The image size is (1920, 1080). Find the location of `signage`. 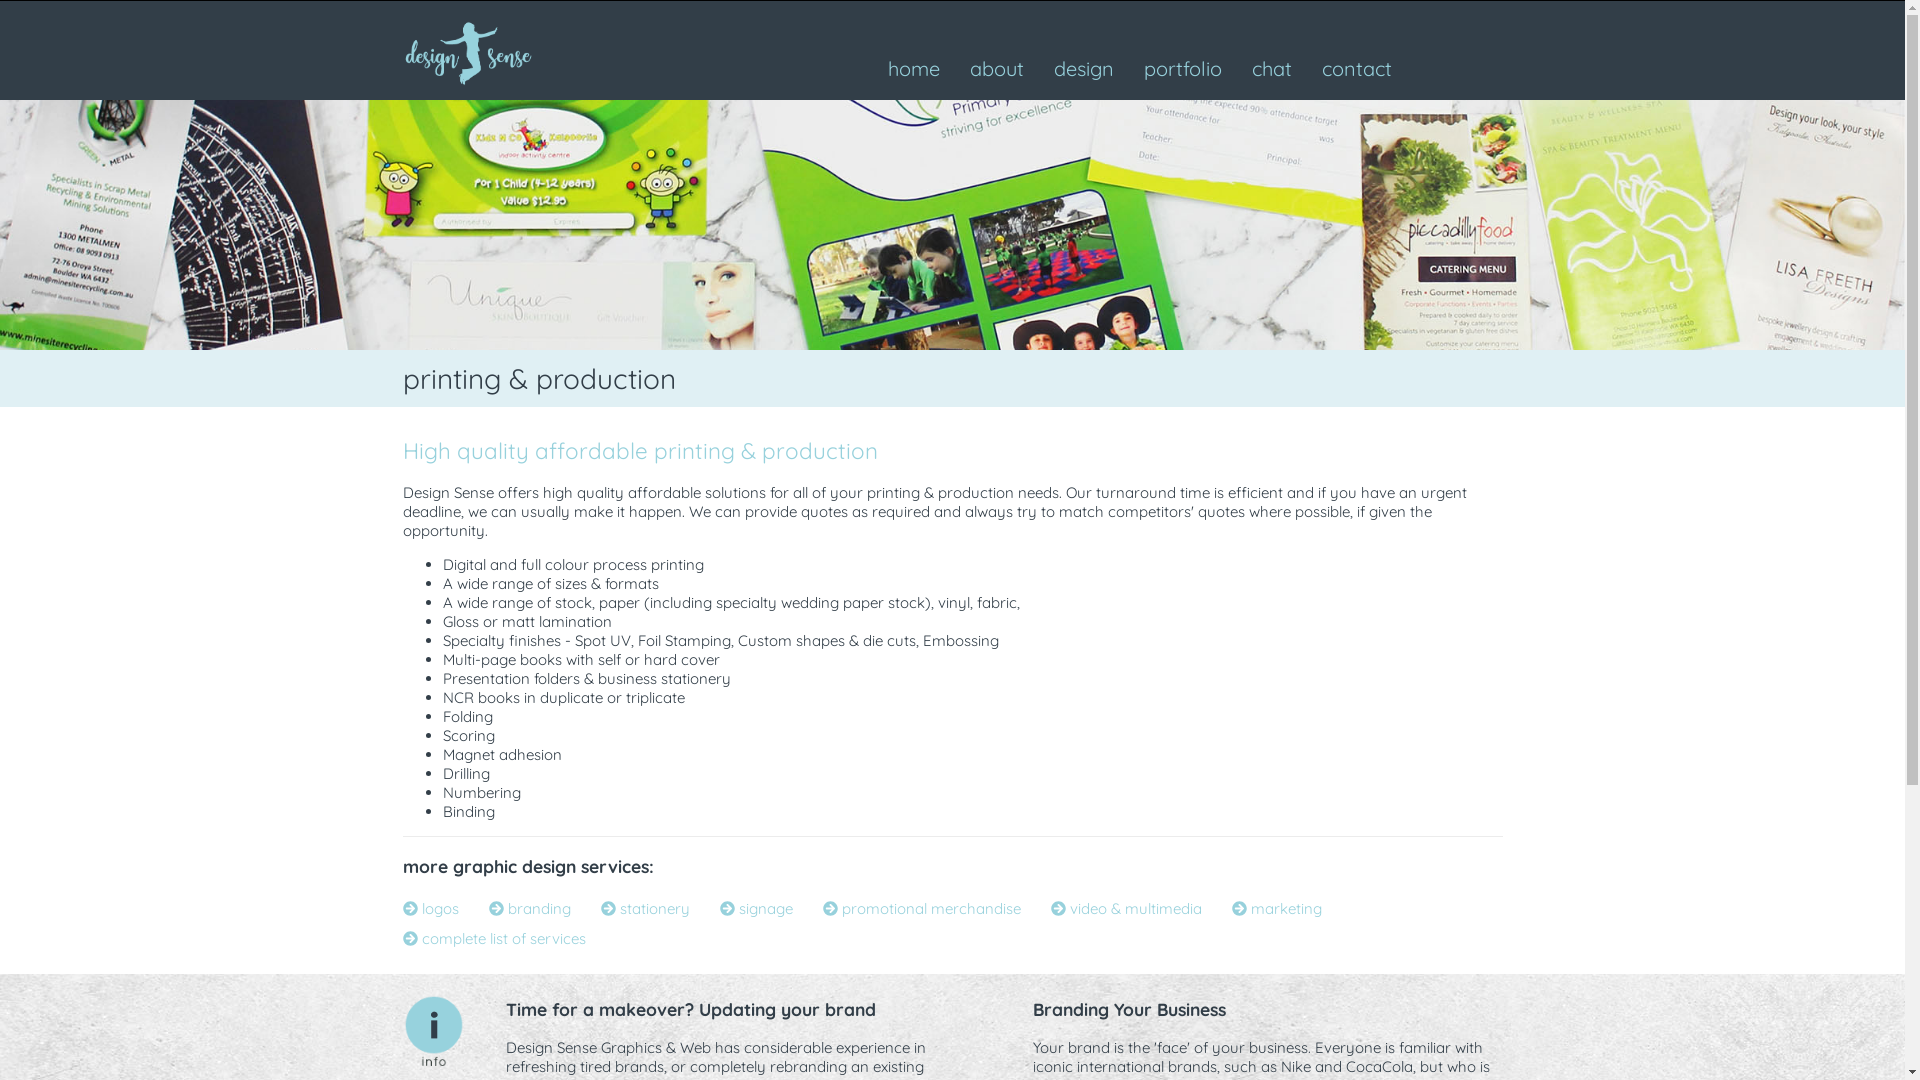

signage is located at coordinates (756, 908).